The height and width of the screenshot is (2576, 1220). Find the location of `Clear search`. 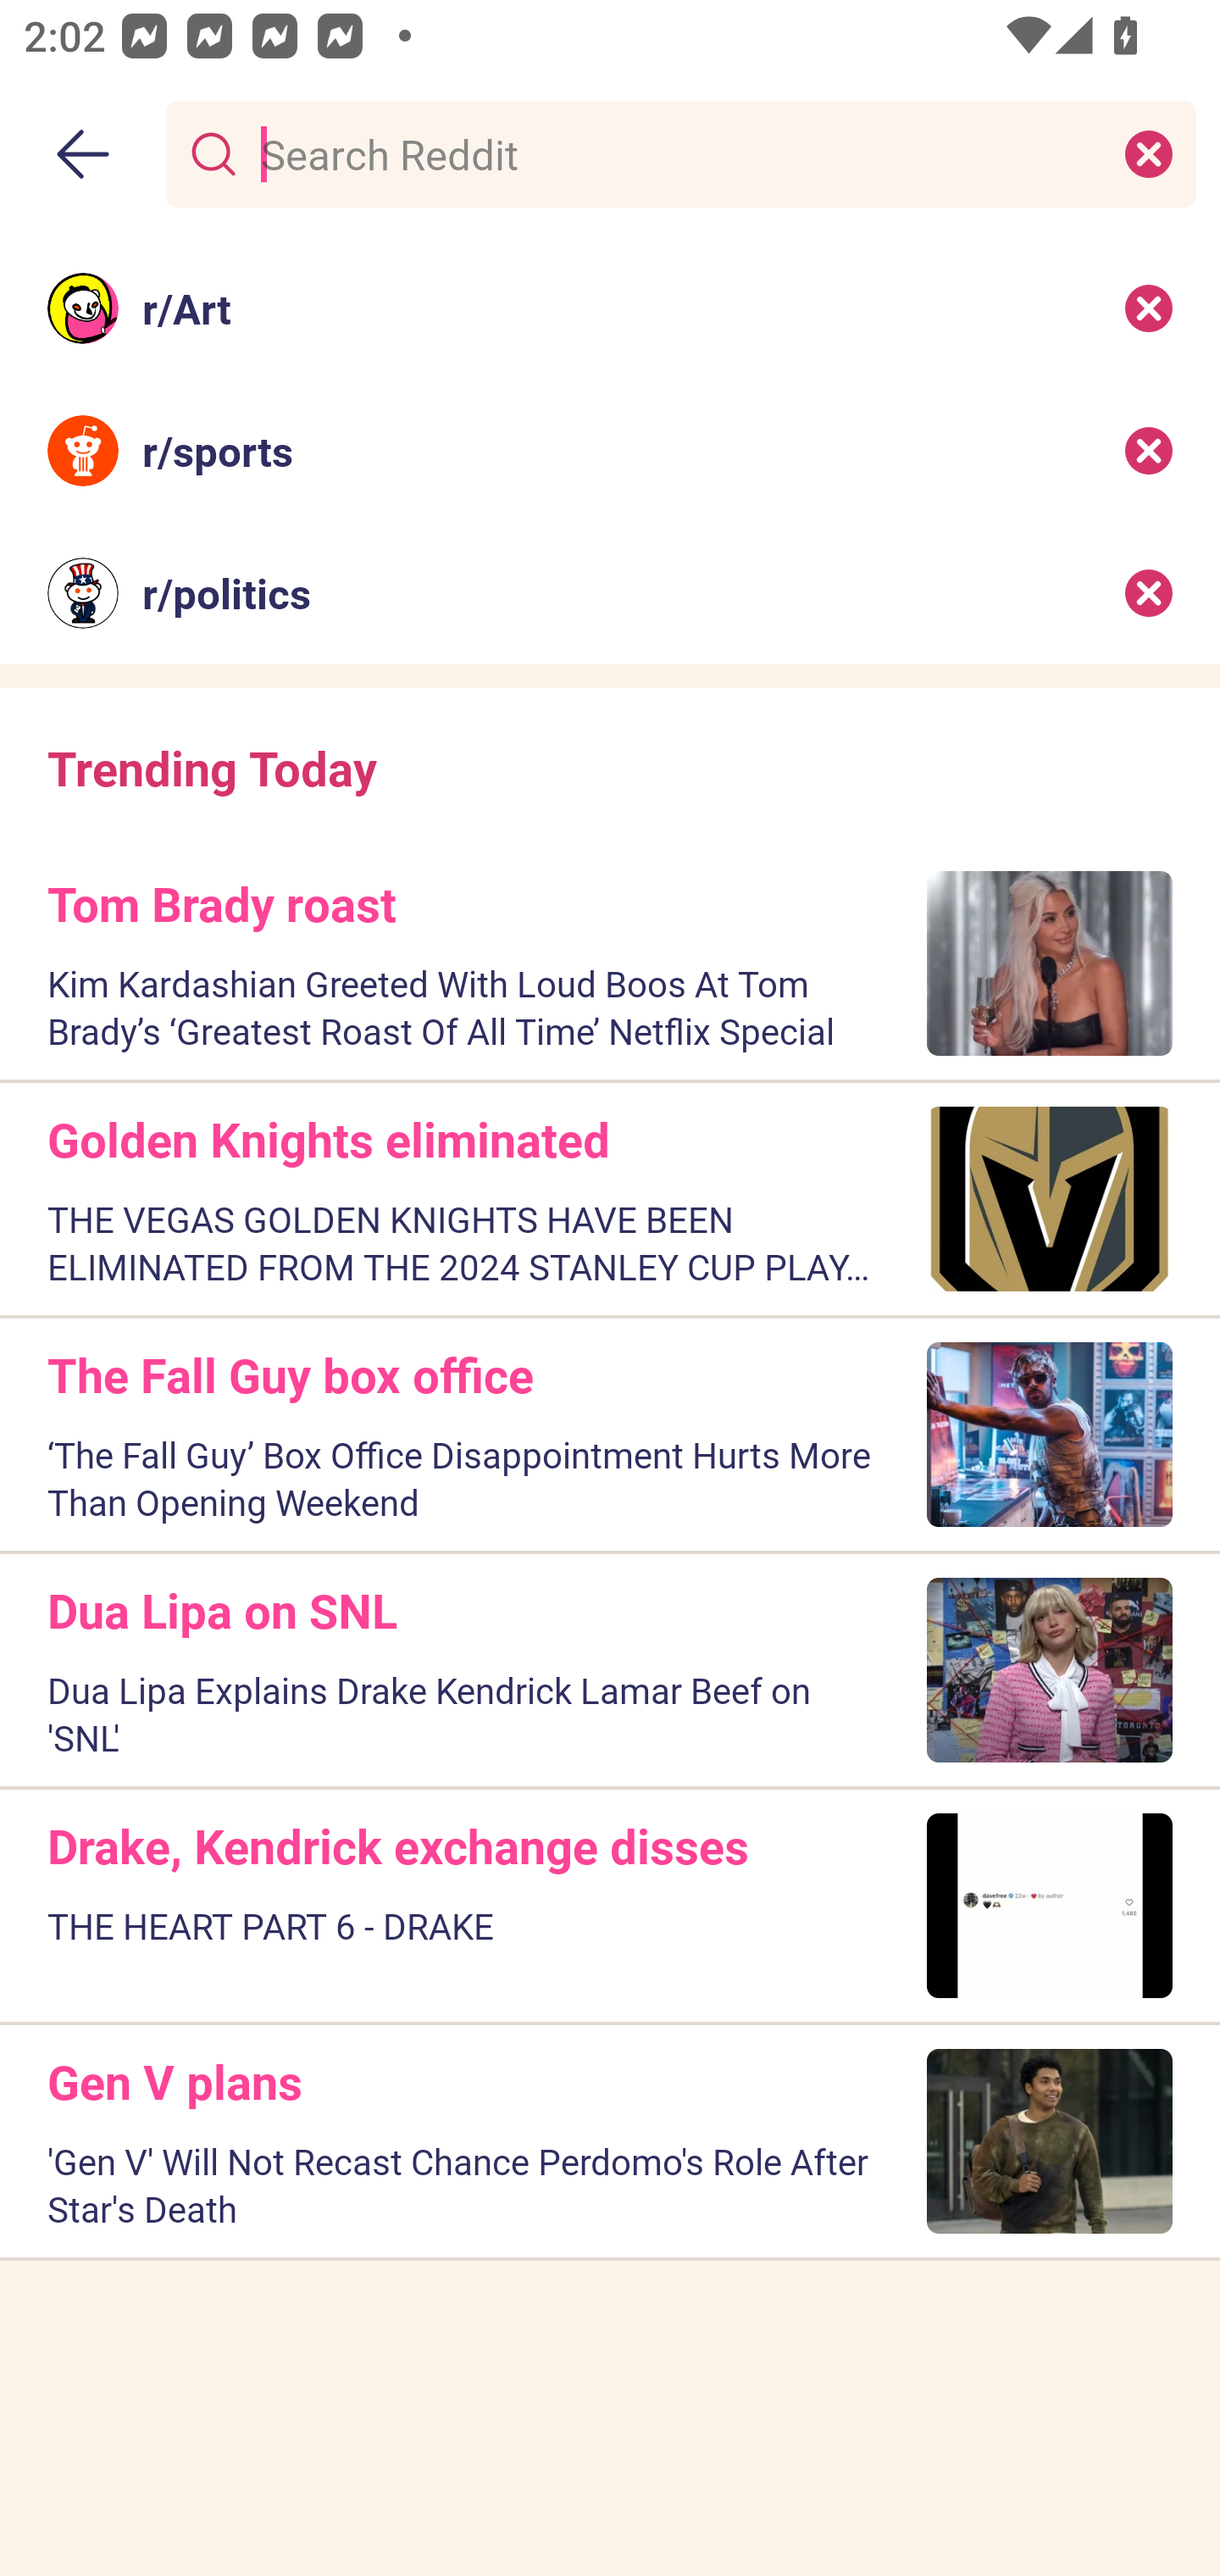

Clear search is located at coordinates (1149, 153).